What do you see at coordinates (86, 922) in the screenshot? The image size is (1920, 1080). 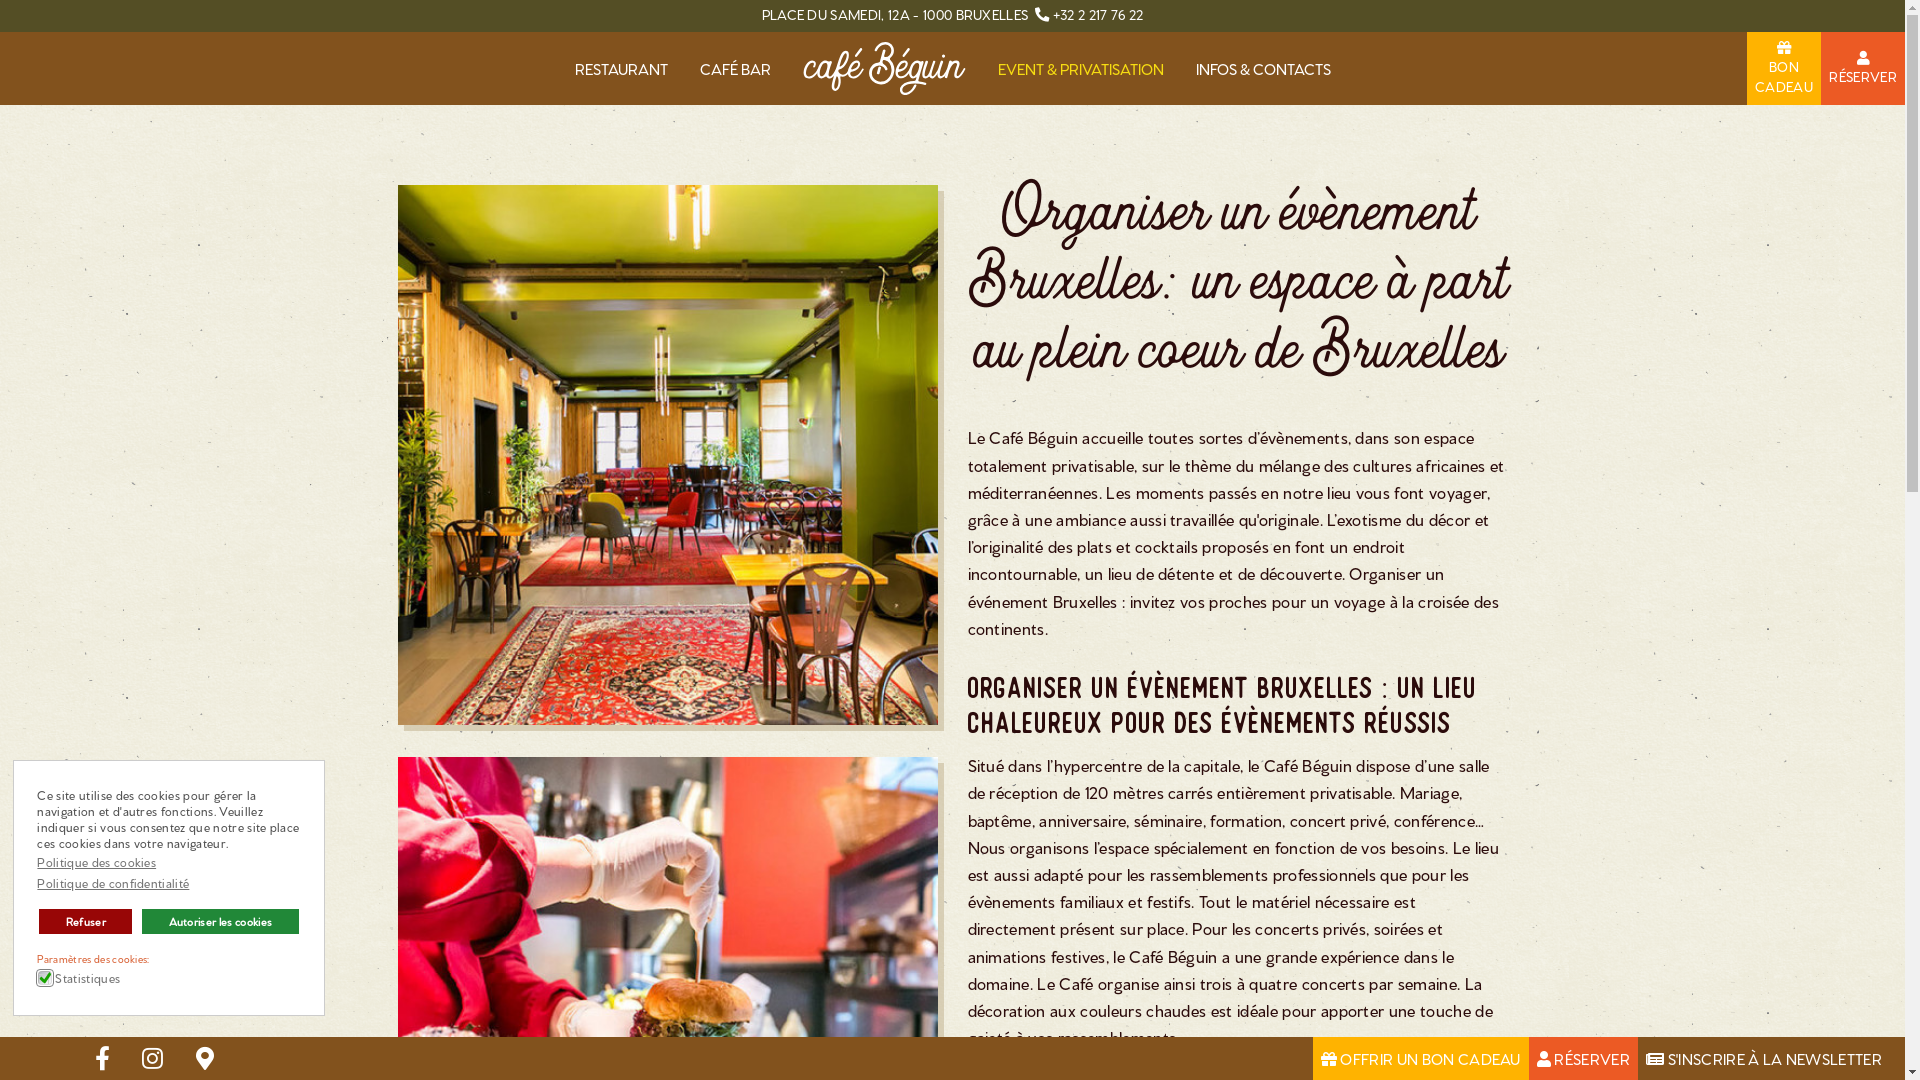 I see `Refuser` at bounding box center [86, 922].